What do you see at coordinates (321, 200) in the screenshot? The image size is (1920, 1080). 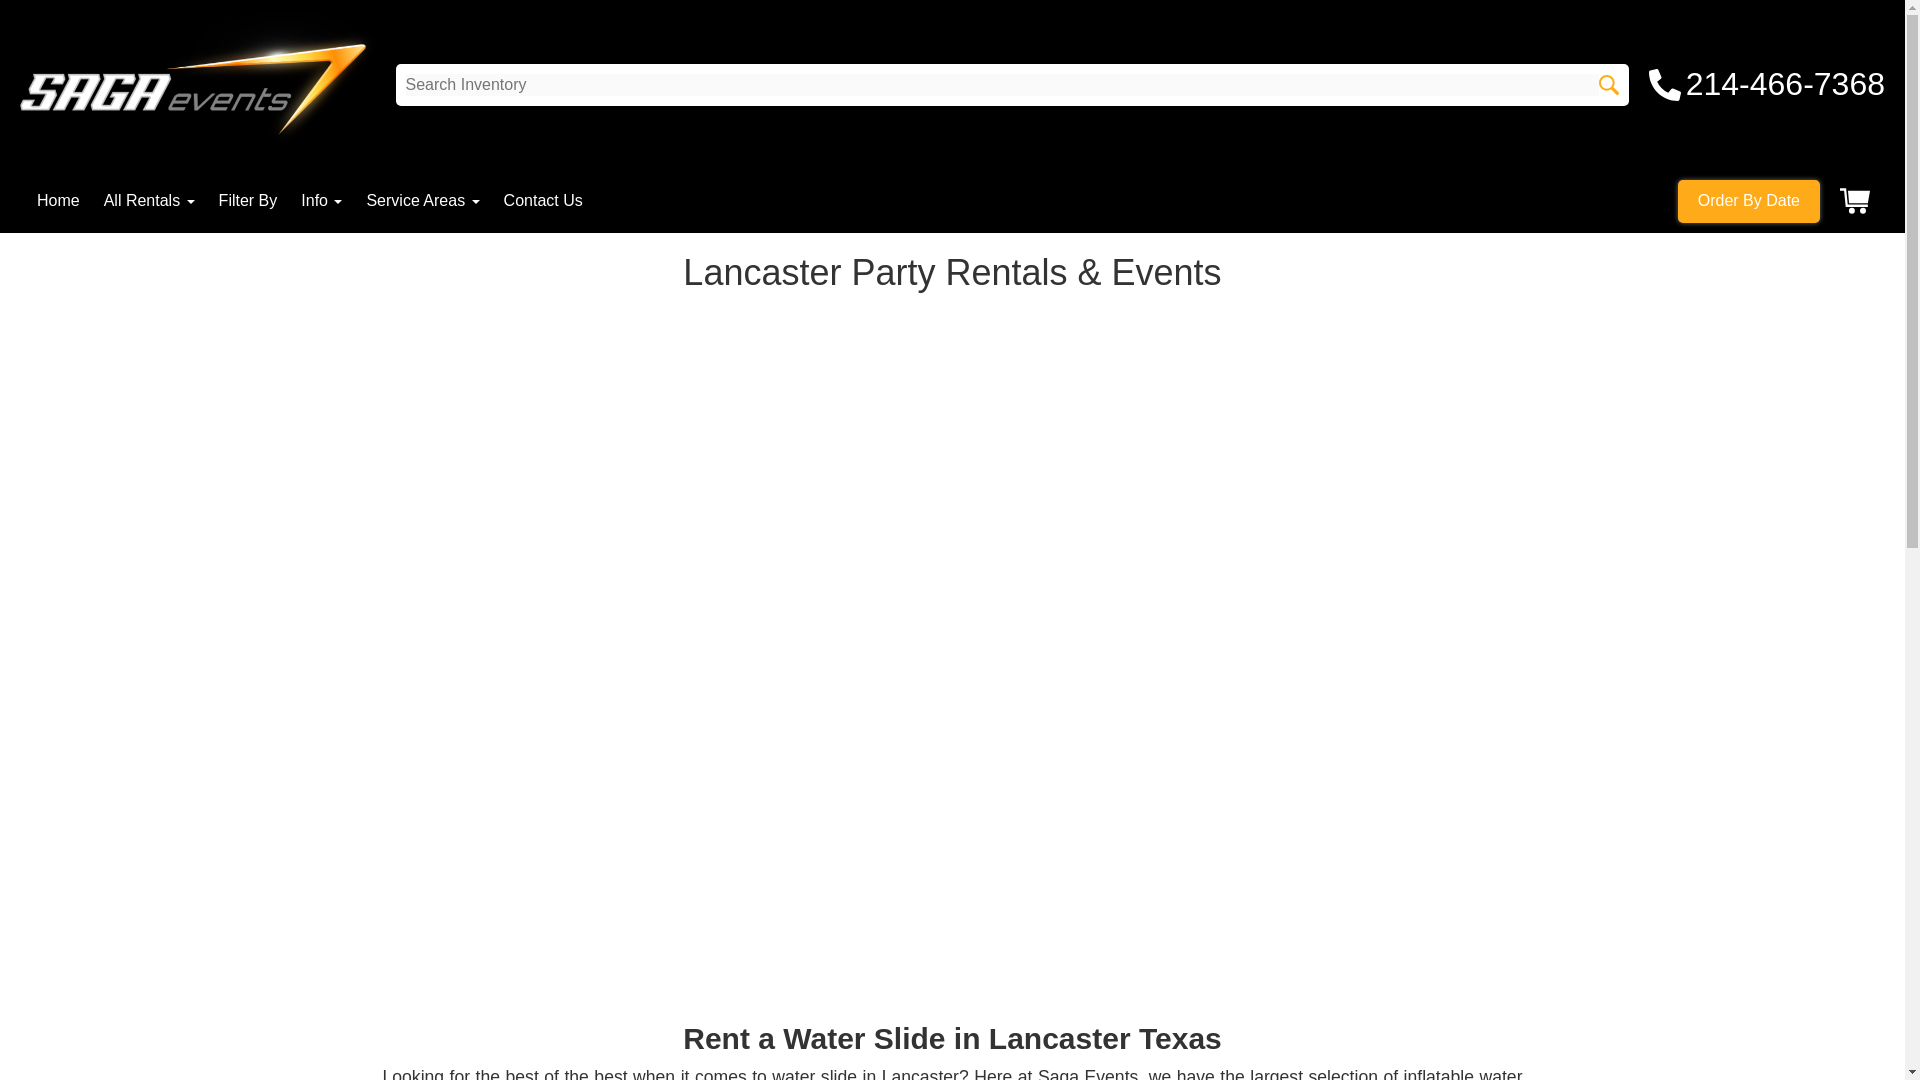 I see `Info` at bounding box center [321, 200].